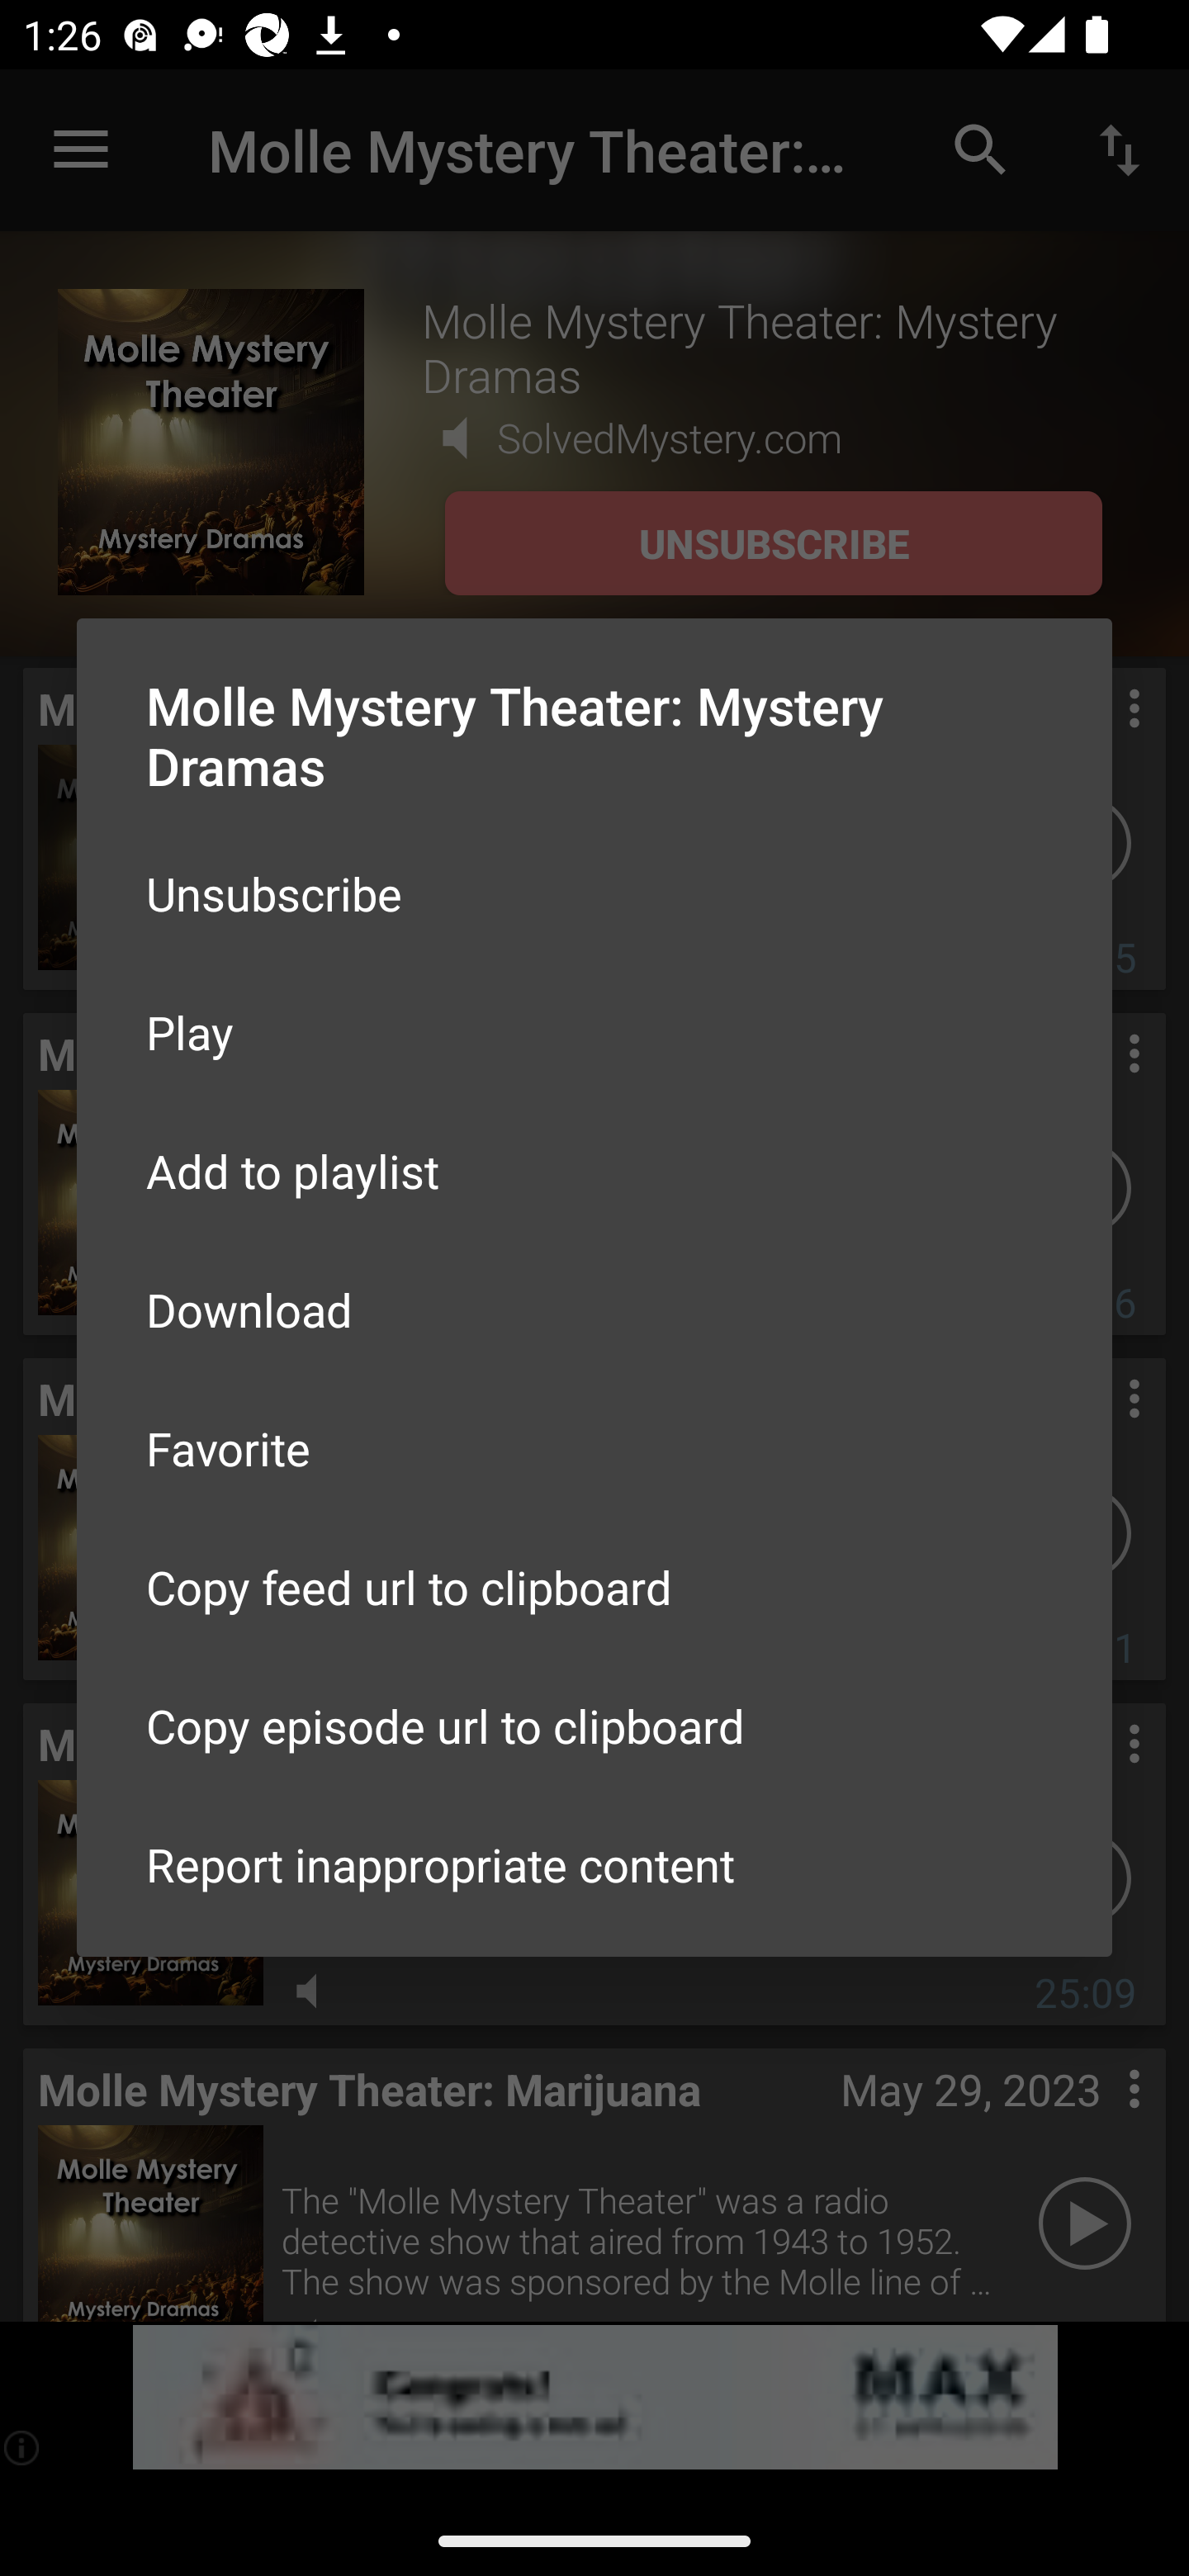 Image resolution: width=1189 pixels, height=2576 pixels. I want to click on Copy feed url to clipboard, so click(594, 1587).